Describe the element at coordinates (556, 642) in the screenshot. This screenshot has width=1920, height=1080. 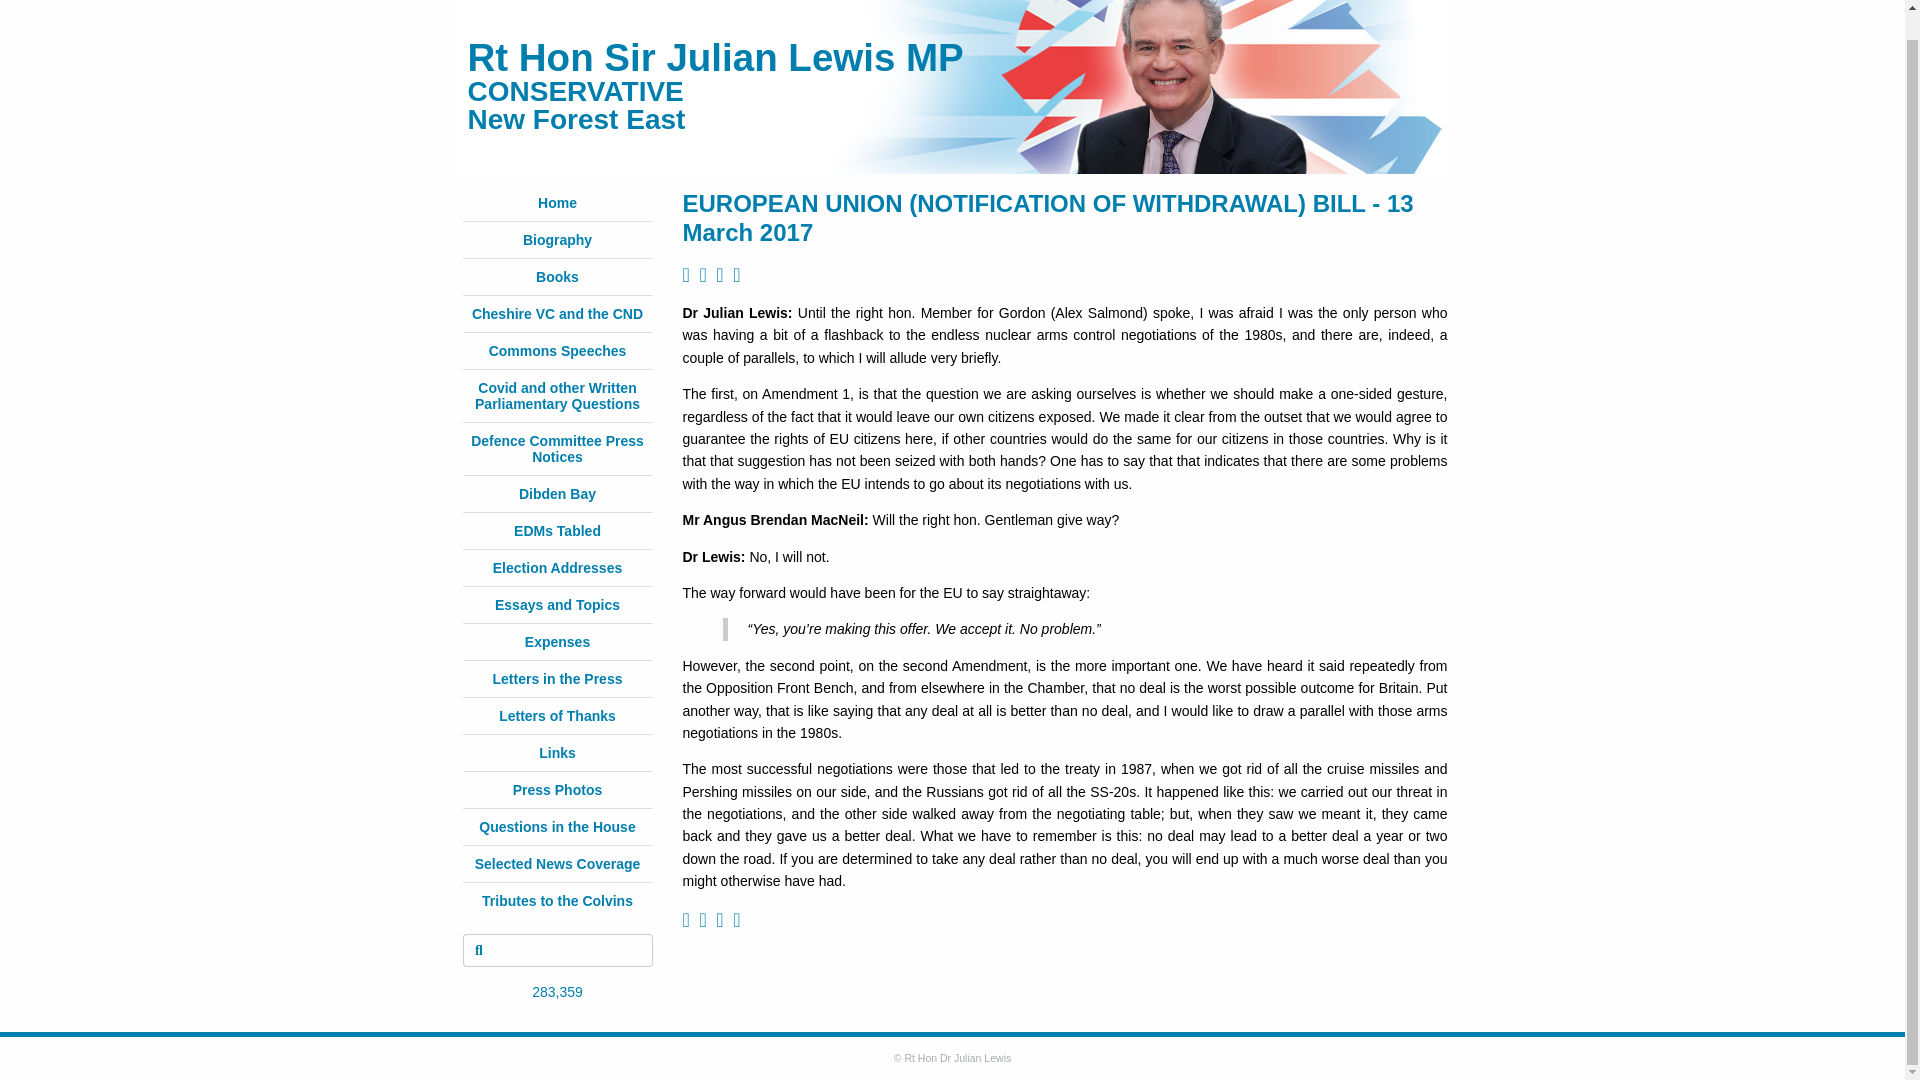
I see `Expenses` at that location.